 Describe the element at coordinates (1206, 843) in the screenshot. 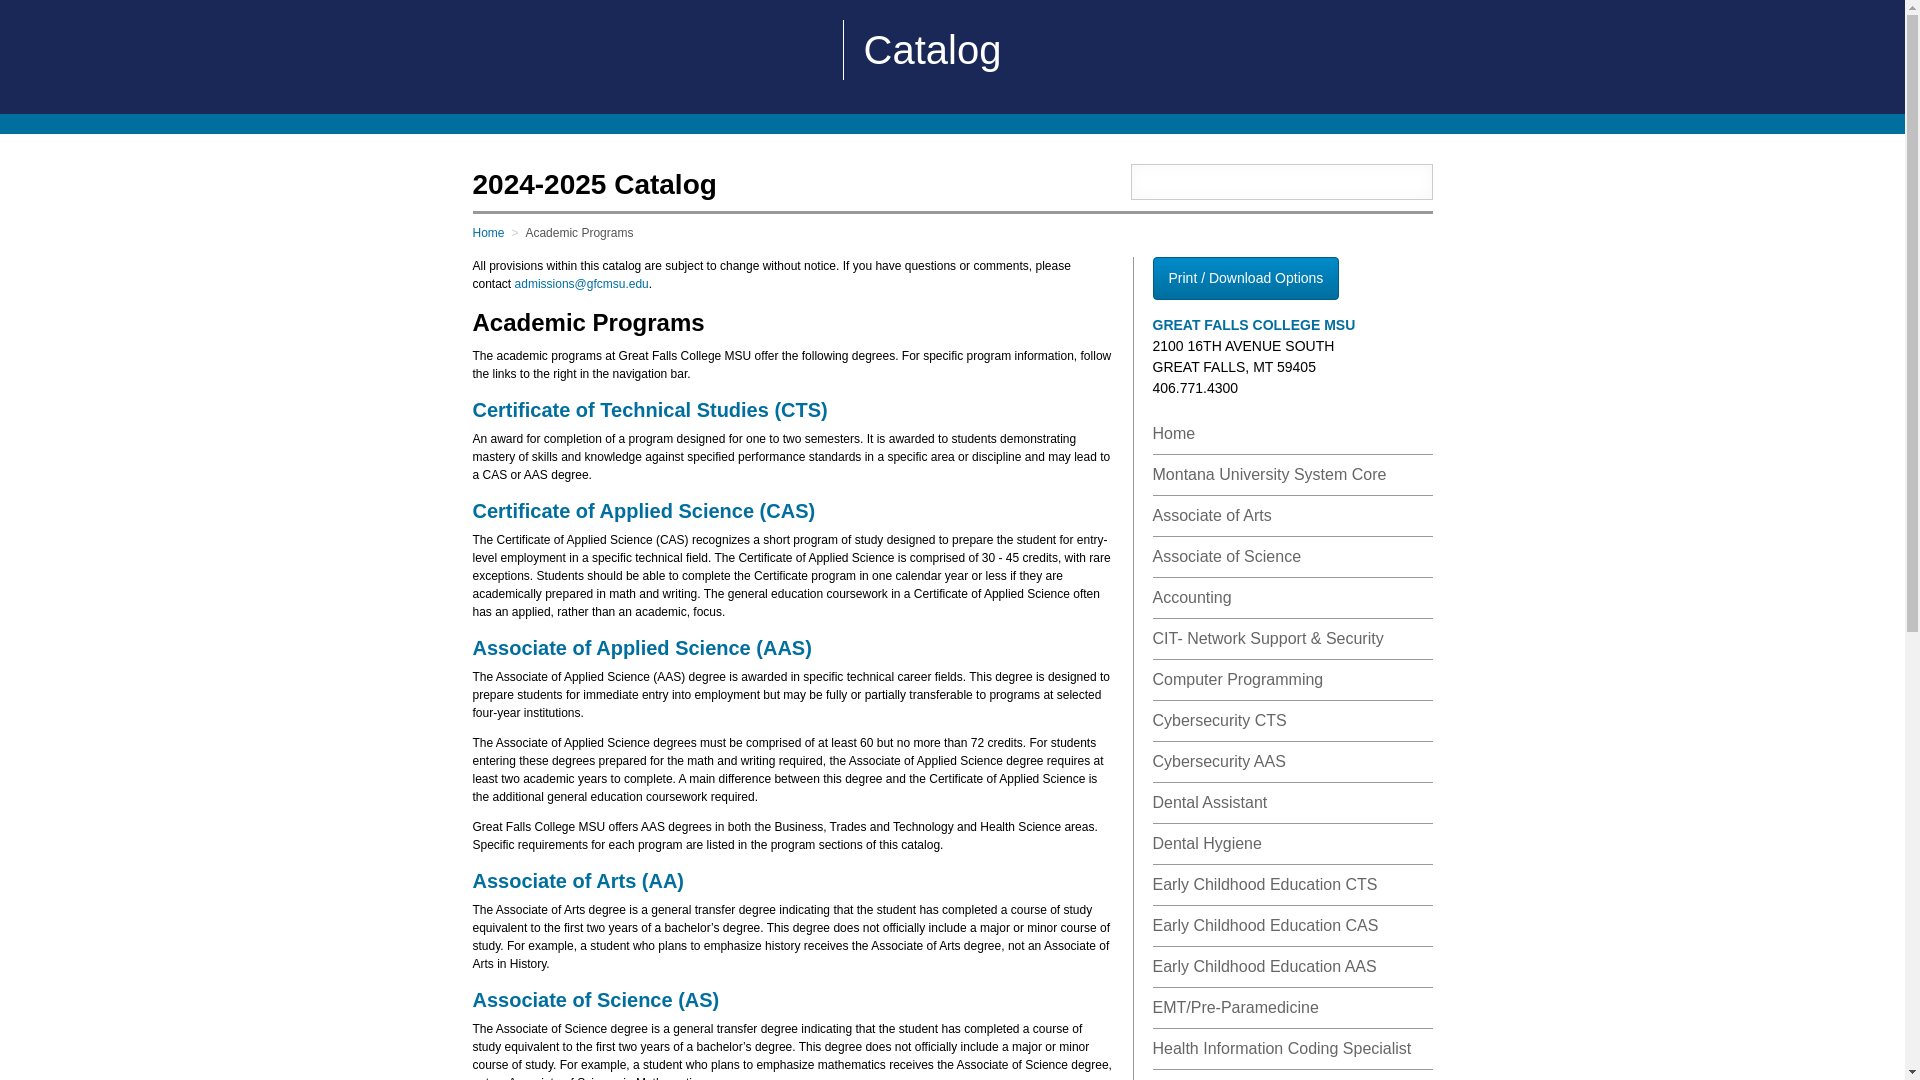

I see `Dental Hygiene` at that location.